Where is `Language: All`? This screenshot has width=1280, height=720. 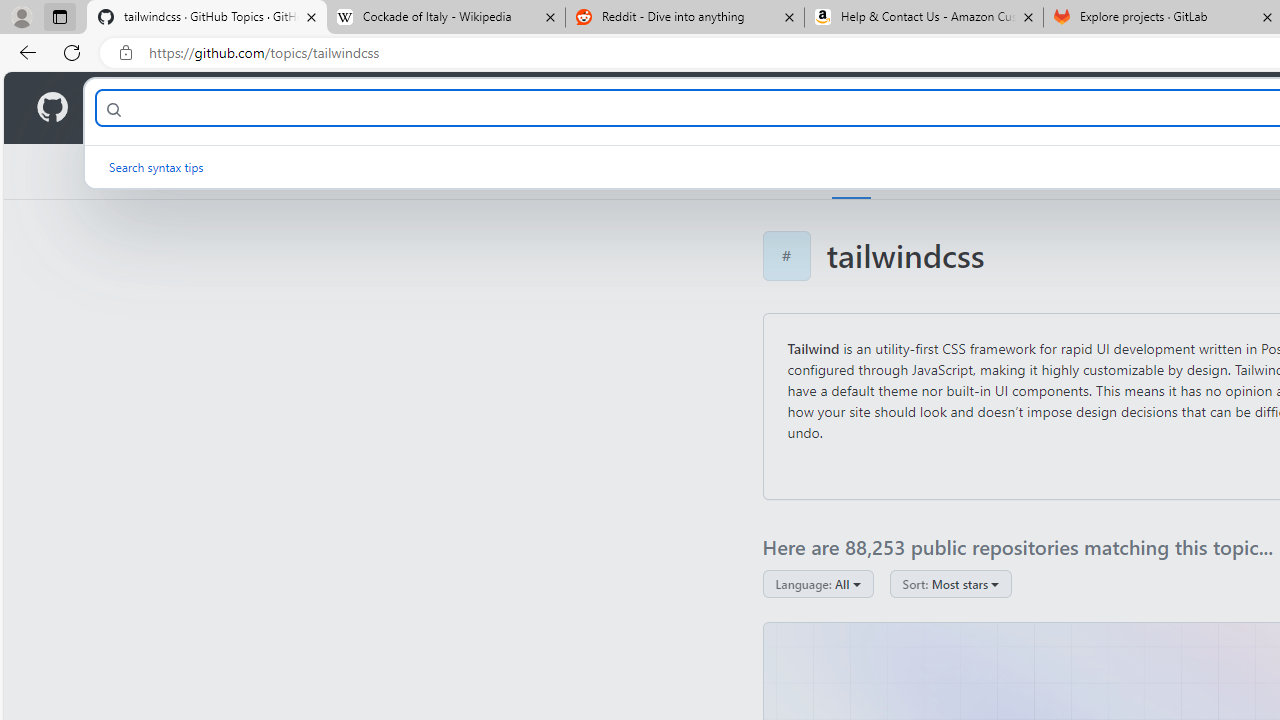 Language: All is located at coordinates (818, 584).